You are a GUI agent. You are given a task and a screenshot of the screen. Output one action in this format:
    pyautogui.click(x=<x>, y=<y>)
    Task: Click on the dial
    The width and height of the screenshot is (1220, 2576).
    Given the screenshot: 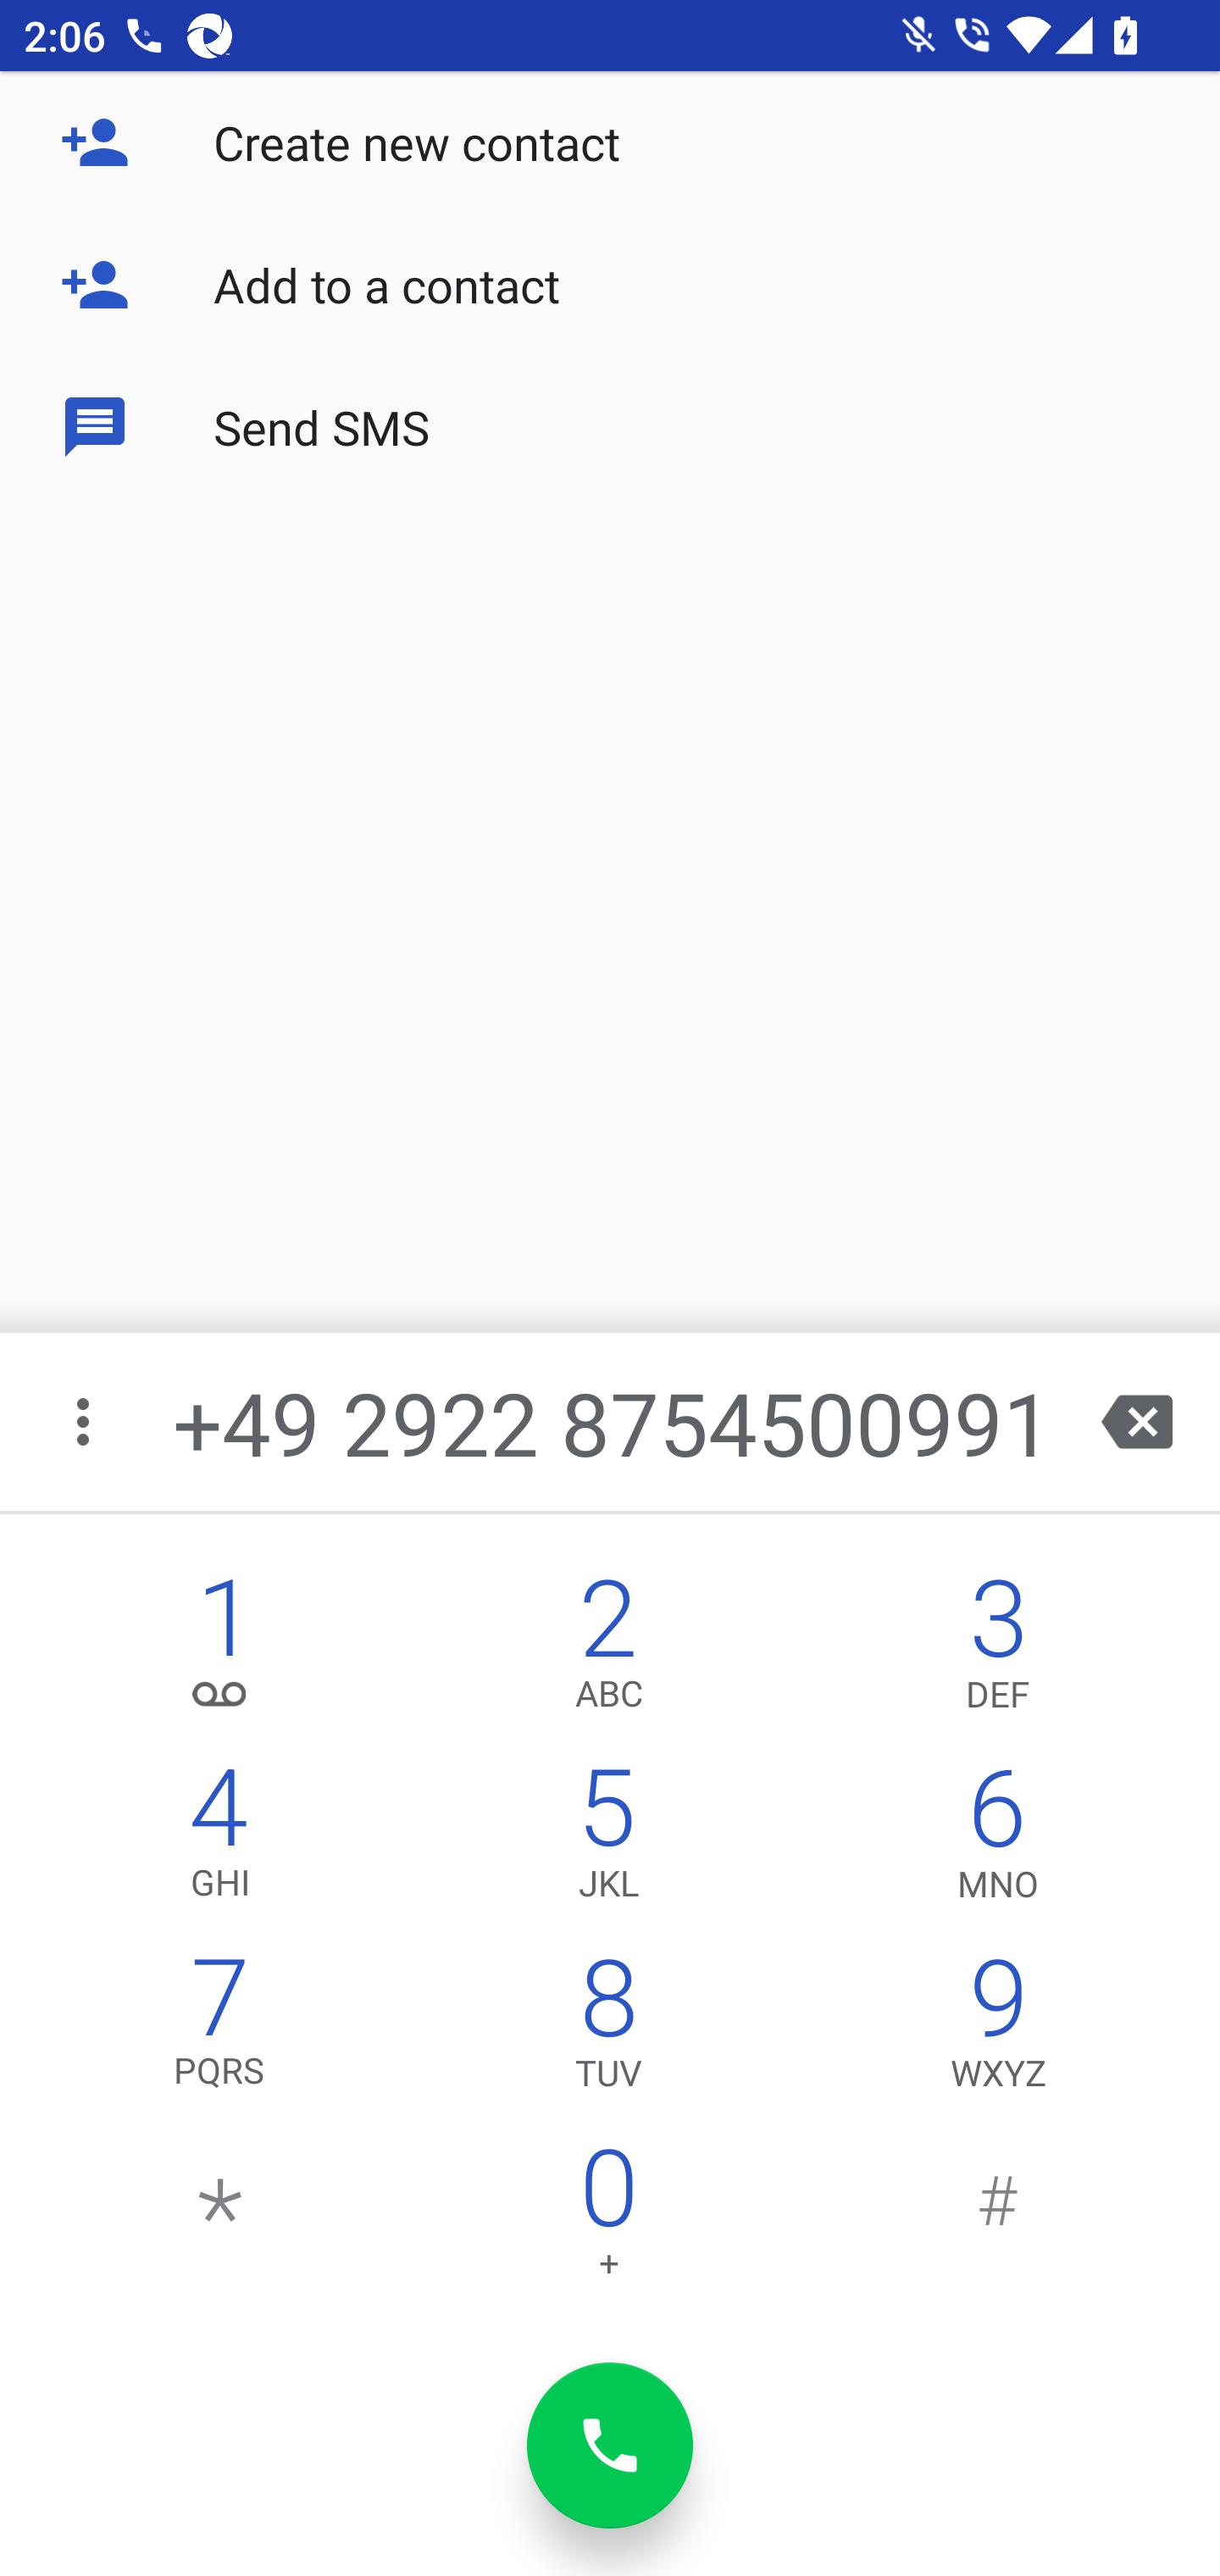 What is the action you would take?
    pyautogui.click(x=610, y=2446)
    